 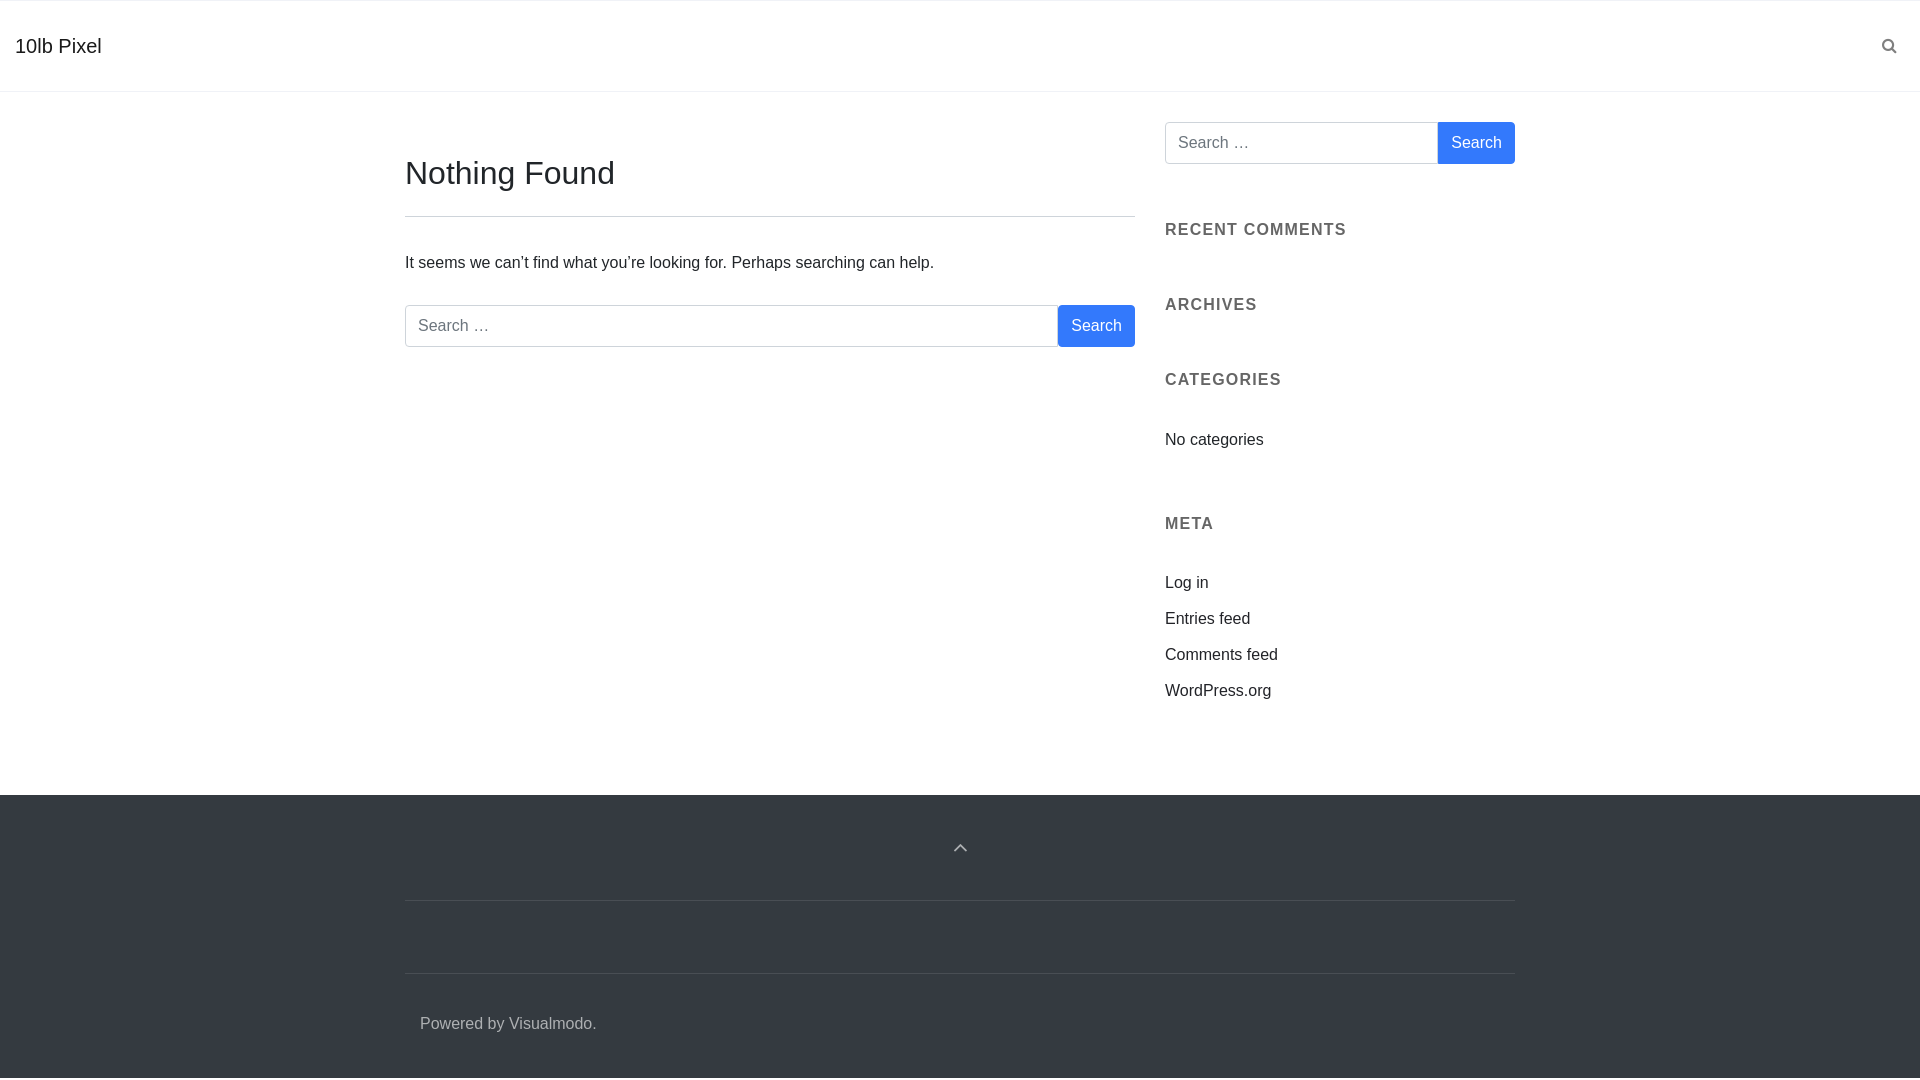 I want to click on WordPress.org, so click(x=1218, y=690).